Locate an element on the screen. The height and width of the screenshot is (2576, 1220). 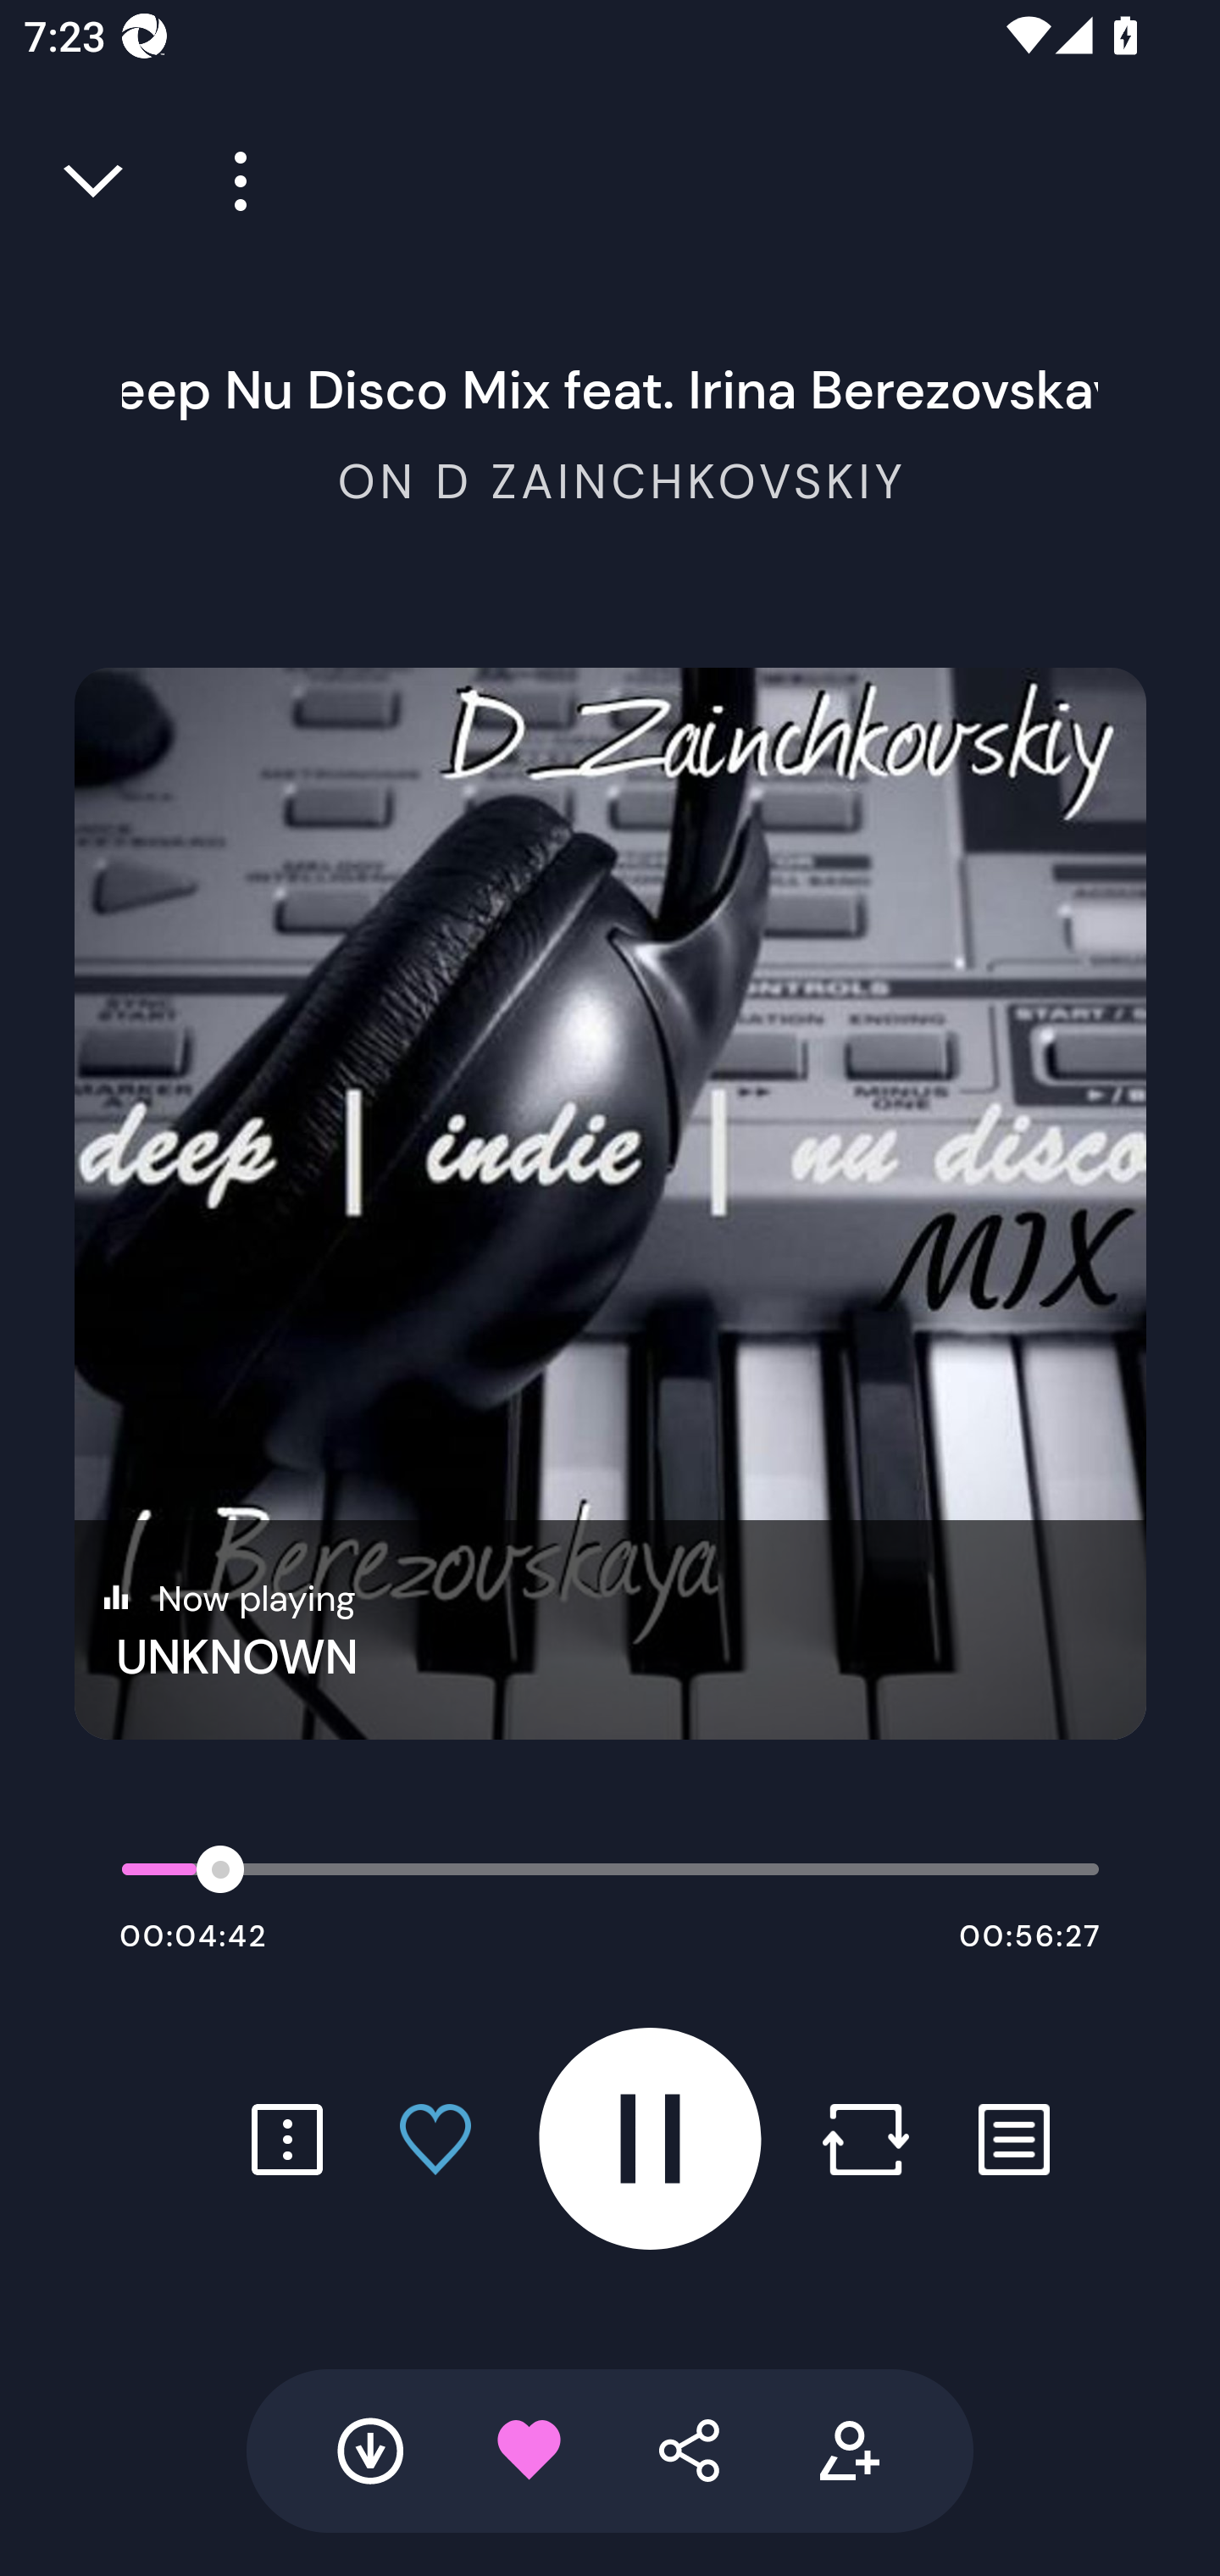
Player more options button is located at coordinates (229, 181).